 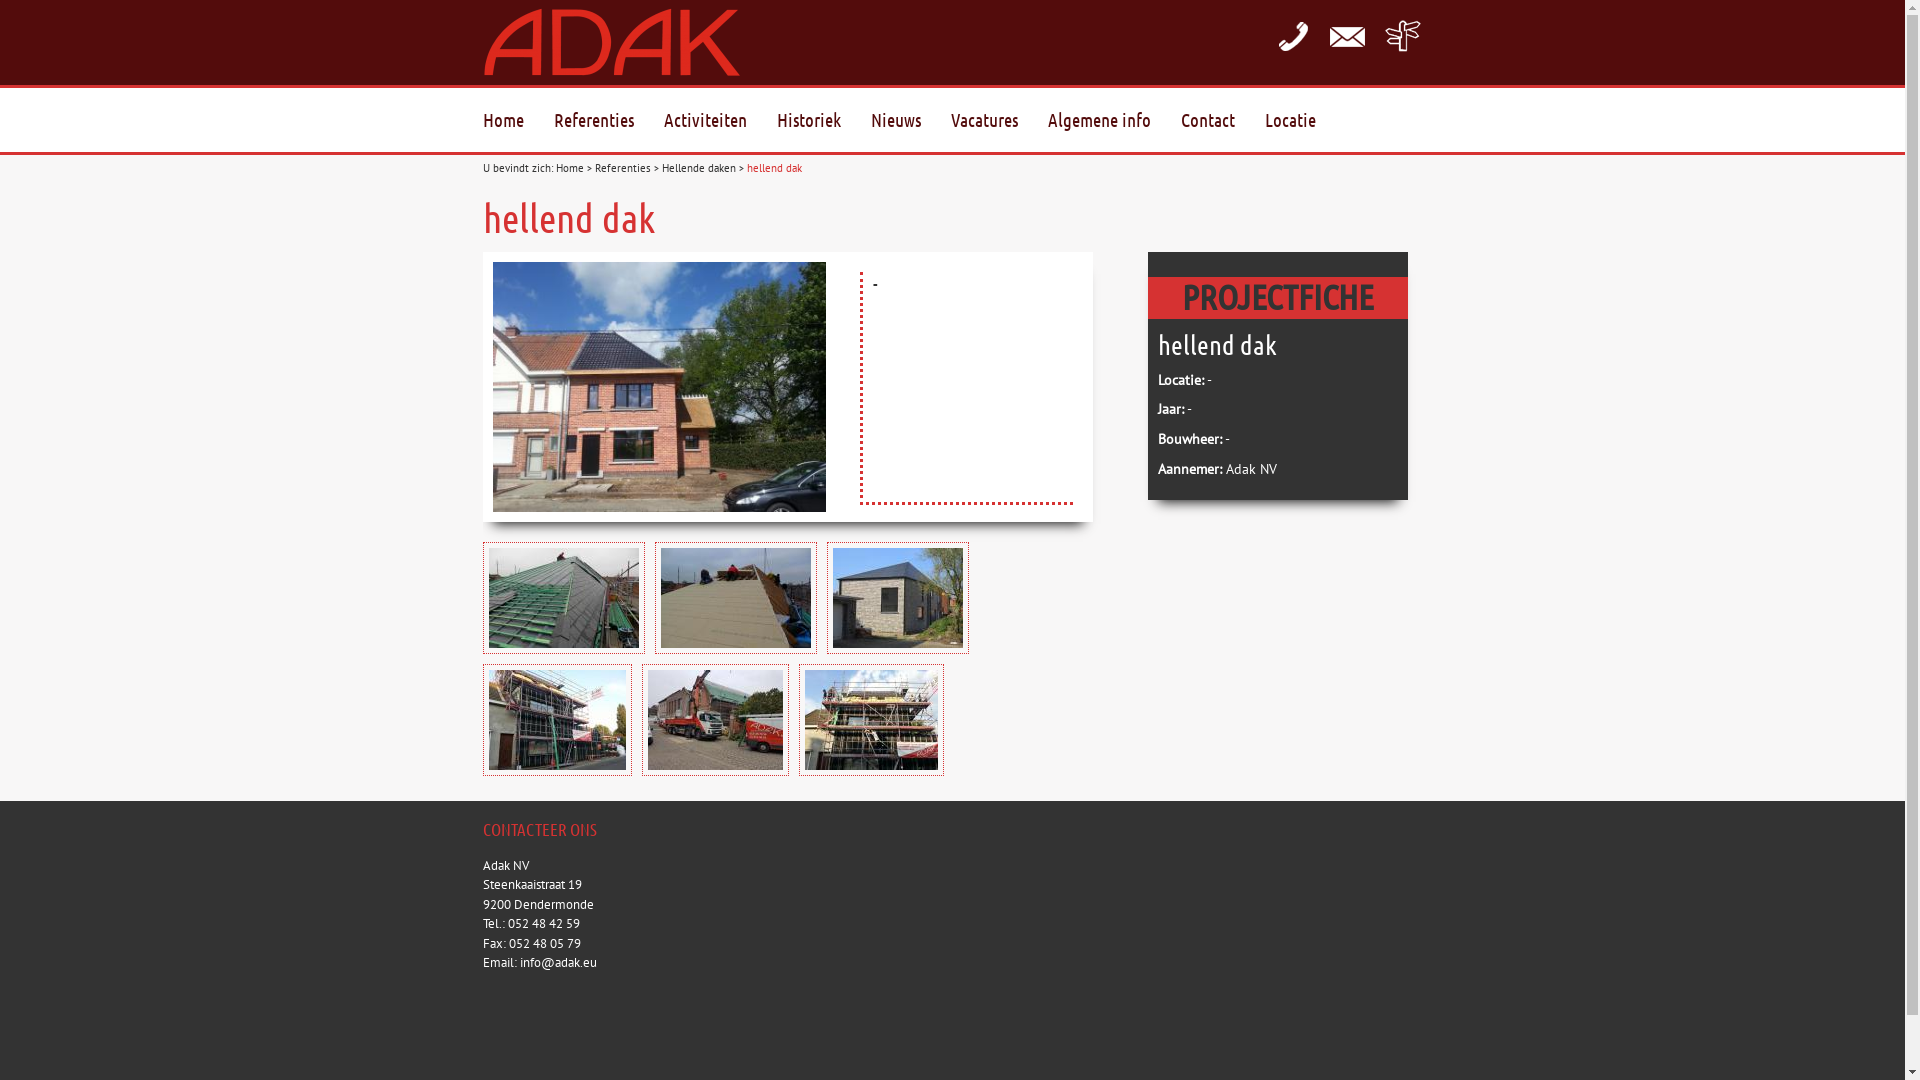 What do you see at coordinates (609, 121) in the screenshot?
I see `Referenties` at bounding box center [609, 121].